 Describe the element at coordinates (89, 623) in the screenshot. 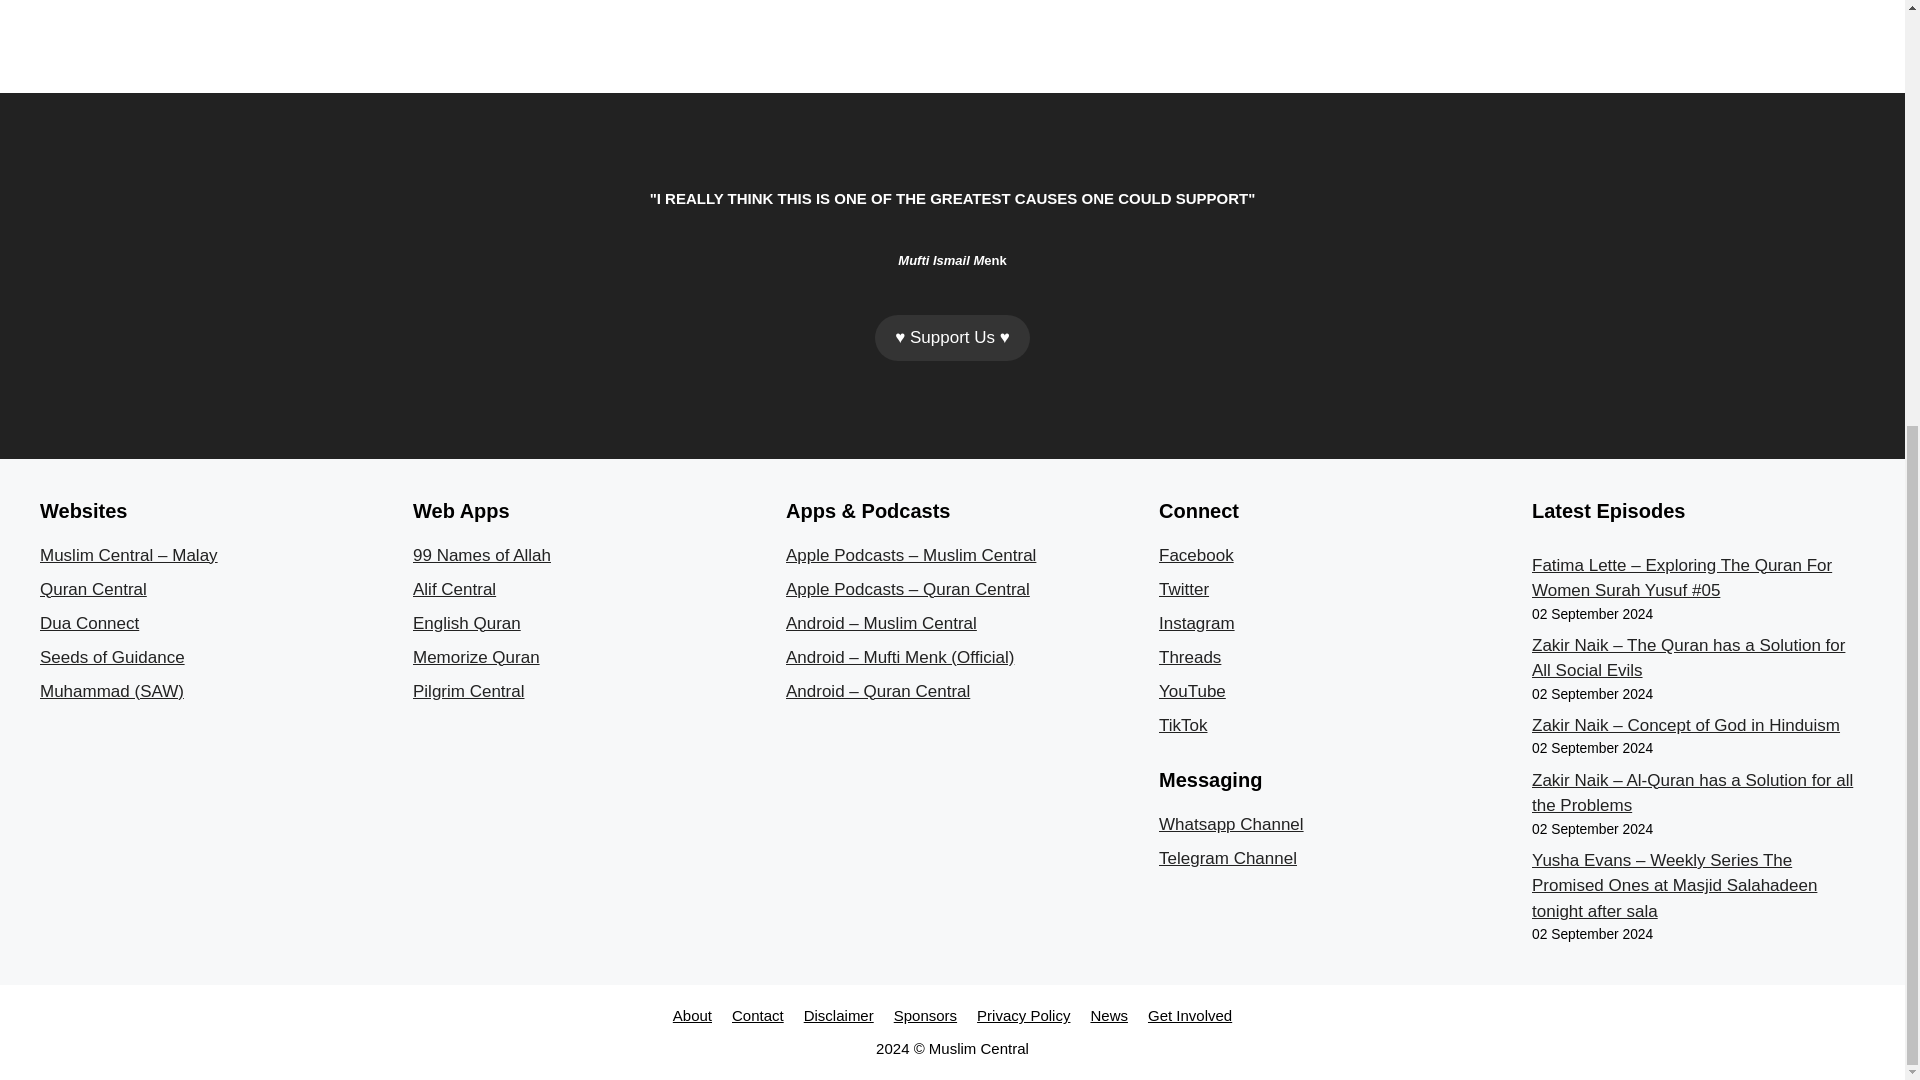

I see `Dua Connect` at that location.